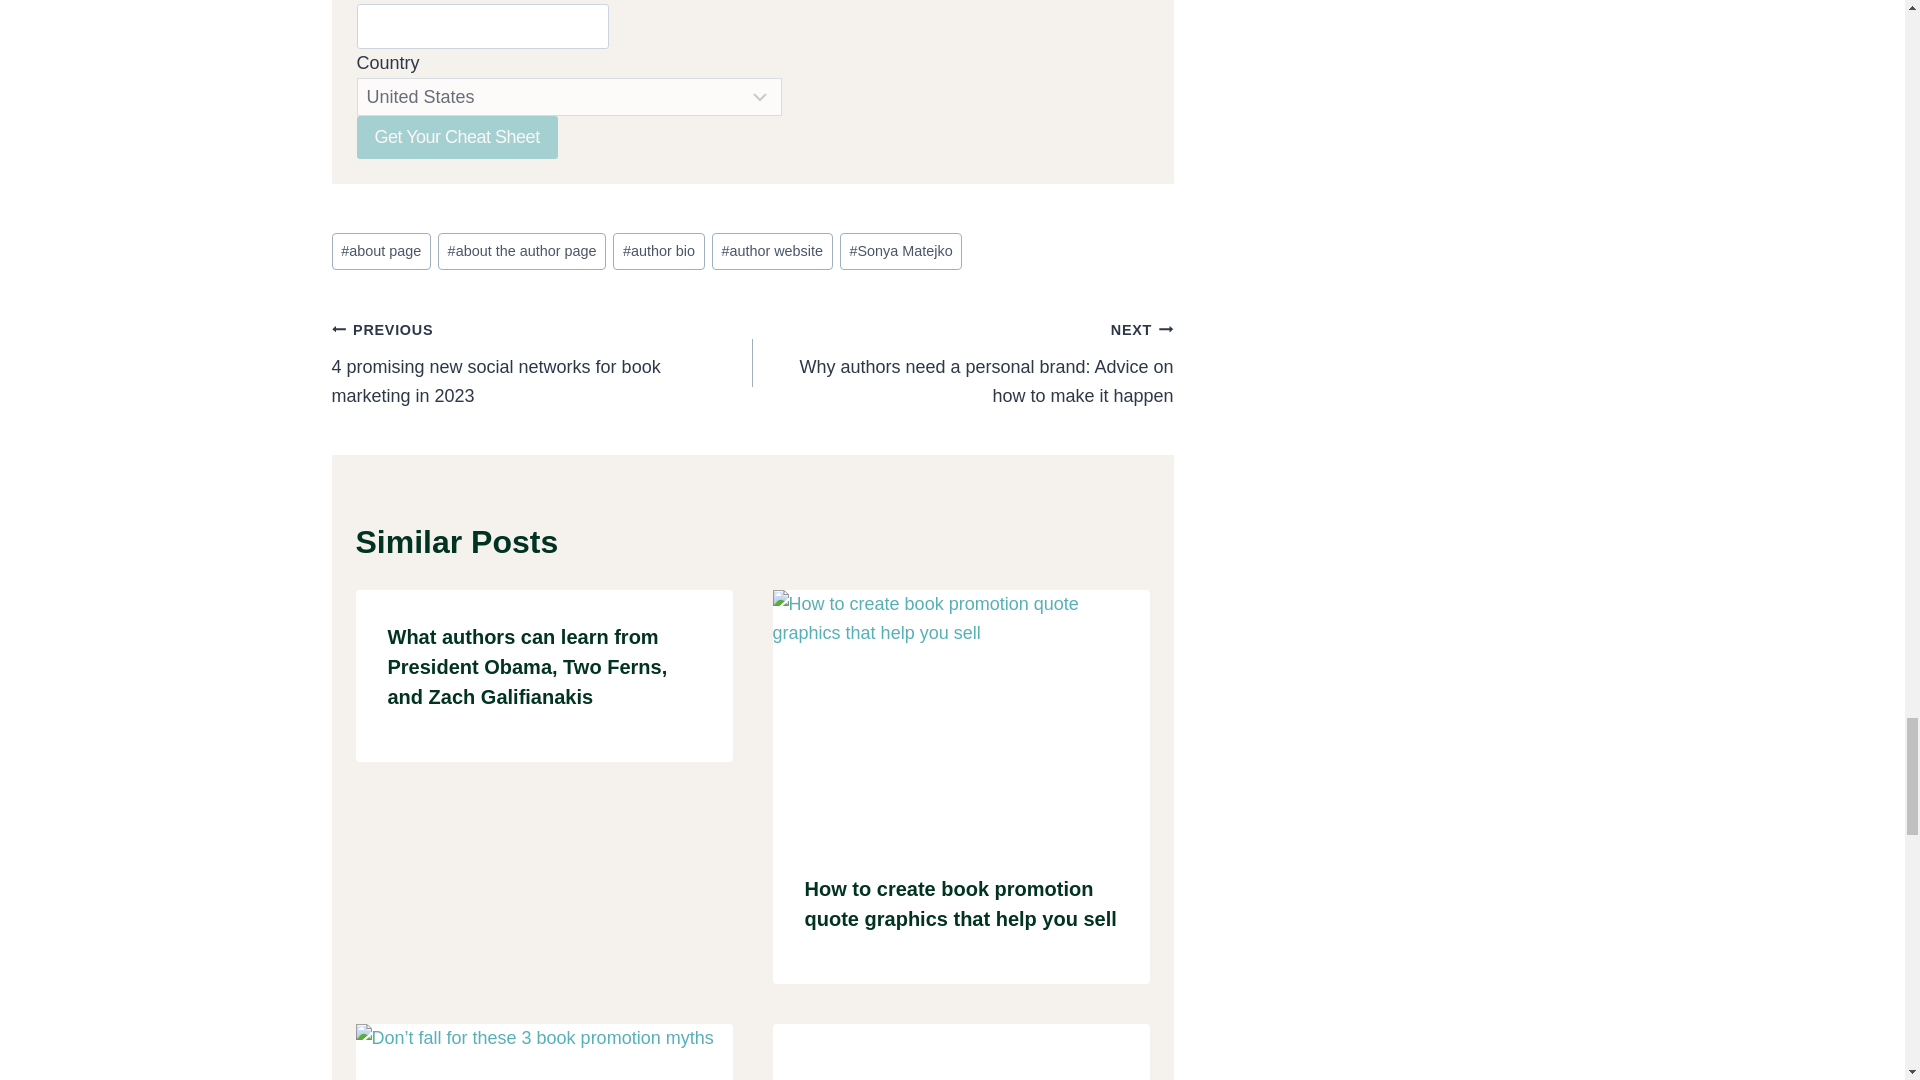 Image resolution: width=1920 pixels, height=1080 pixels. Describe the element at coordinates (772, 252) in the screenshot. I see `author website` at that location.